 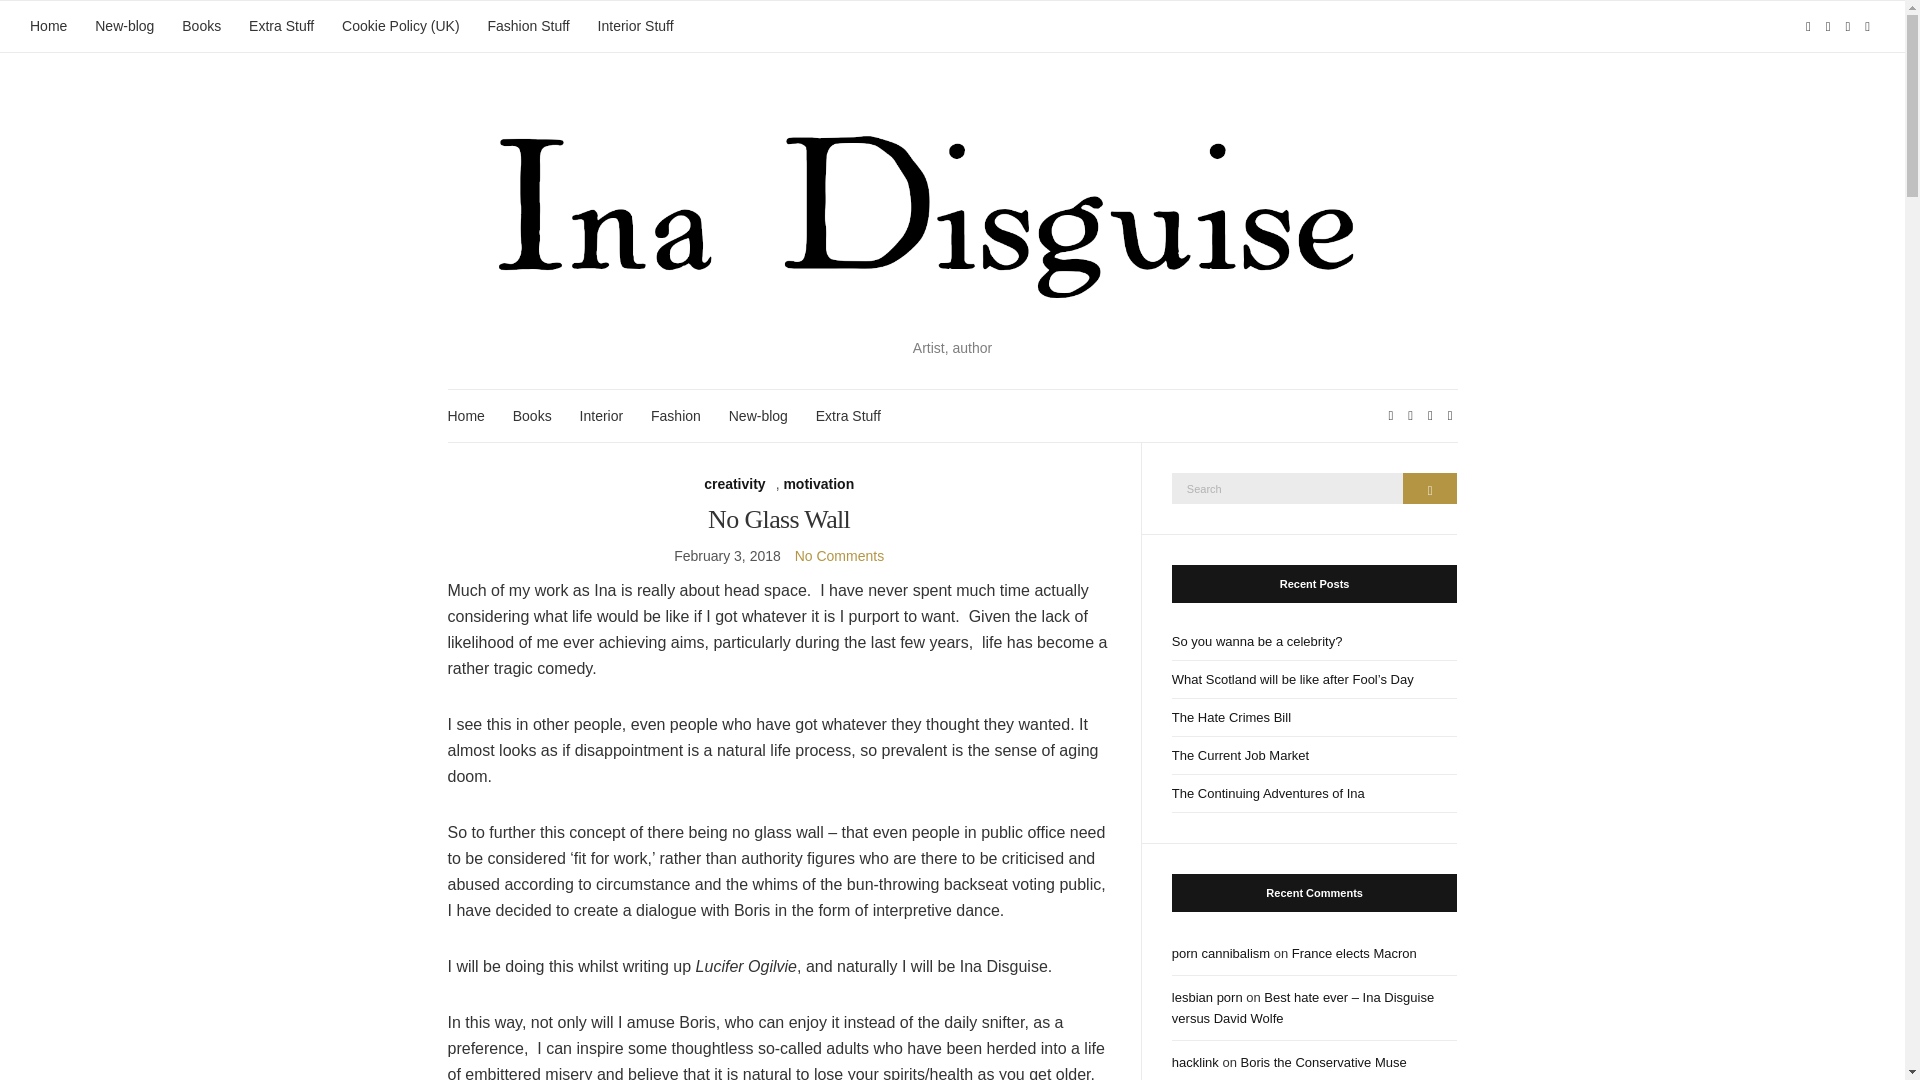 I want to click on Interior, so click(x=602, y=416).